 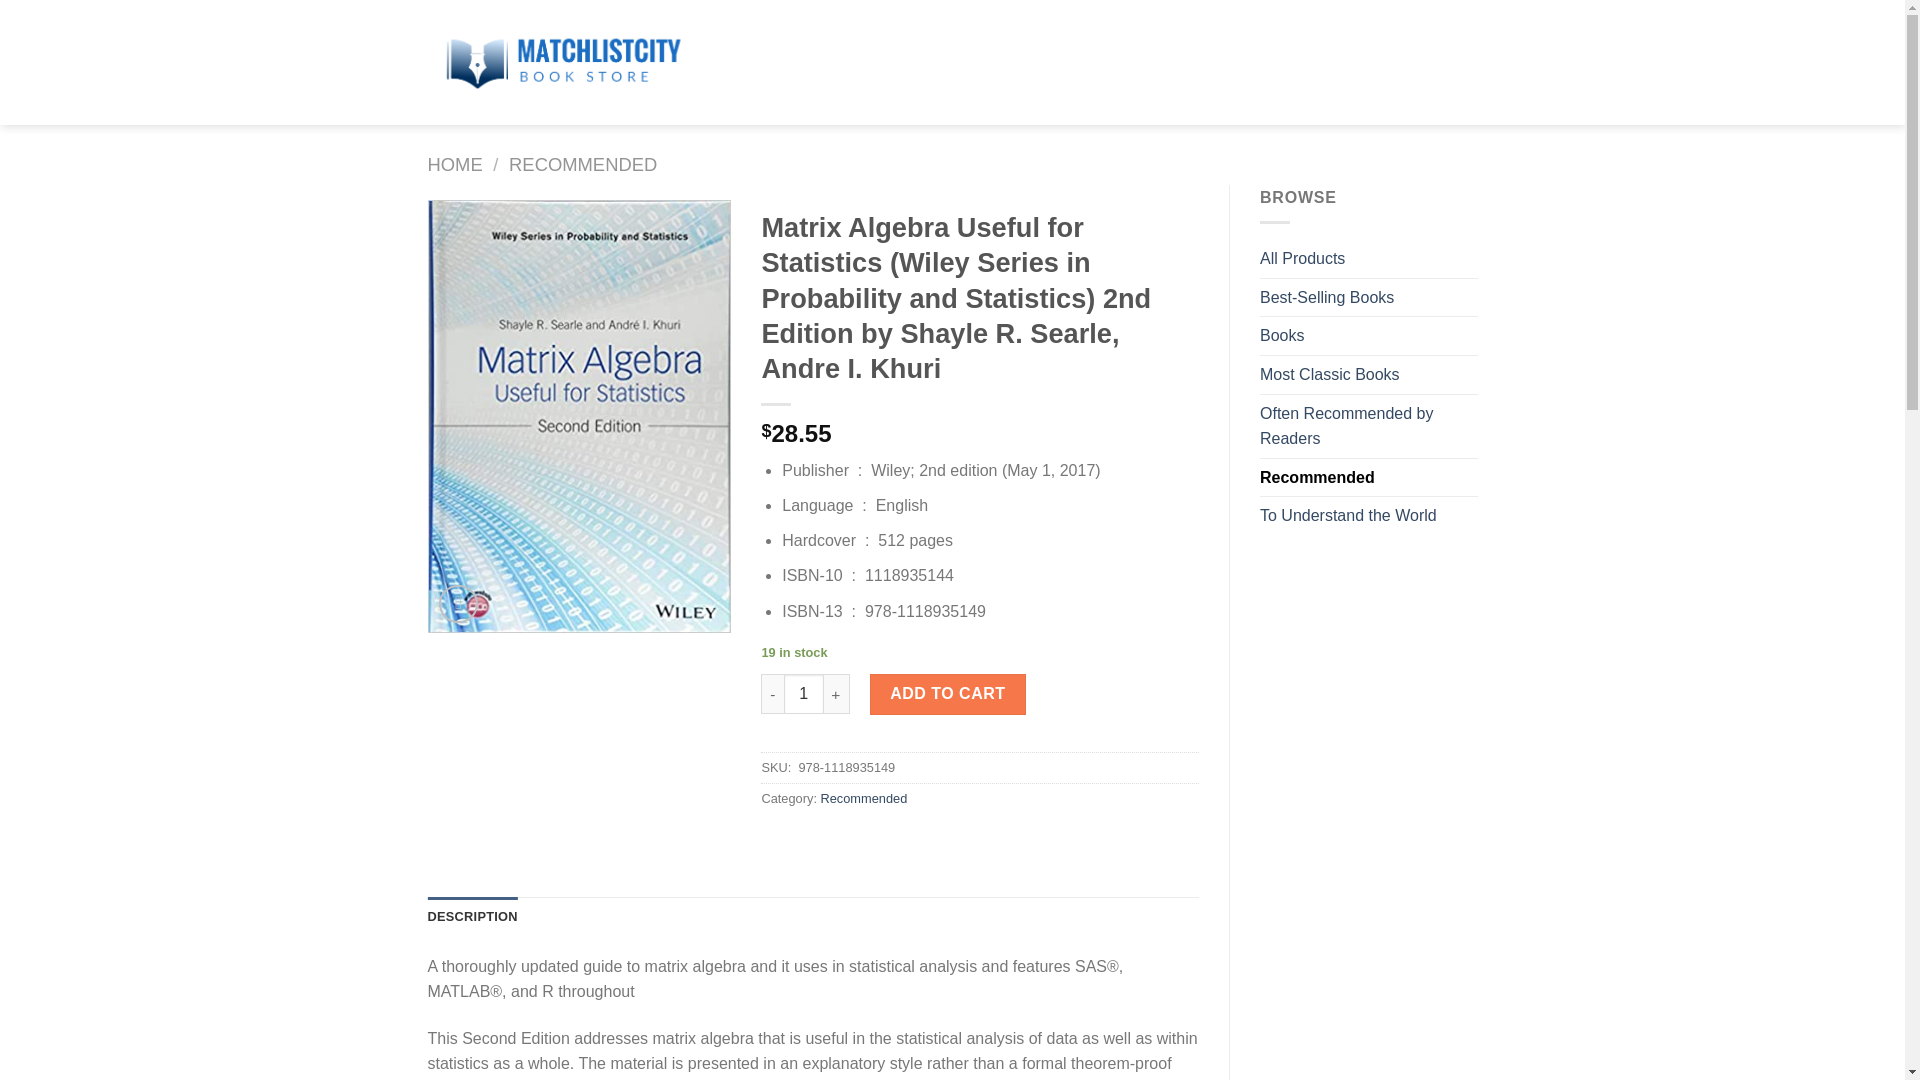 I want to click on To Understand the World, so click(x=1368, y=515).